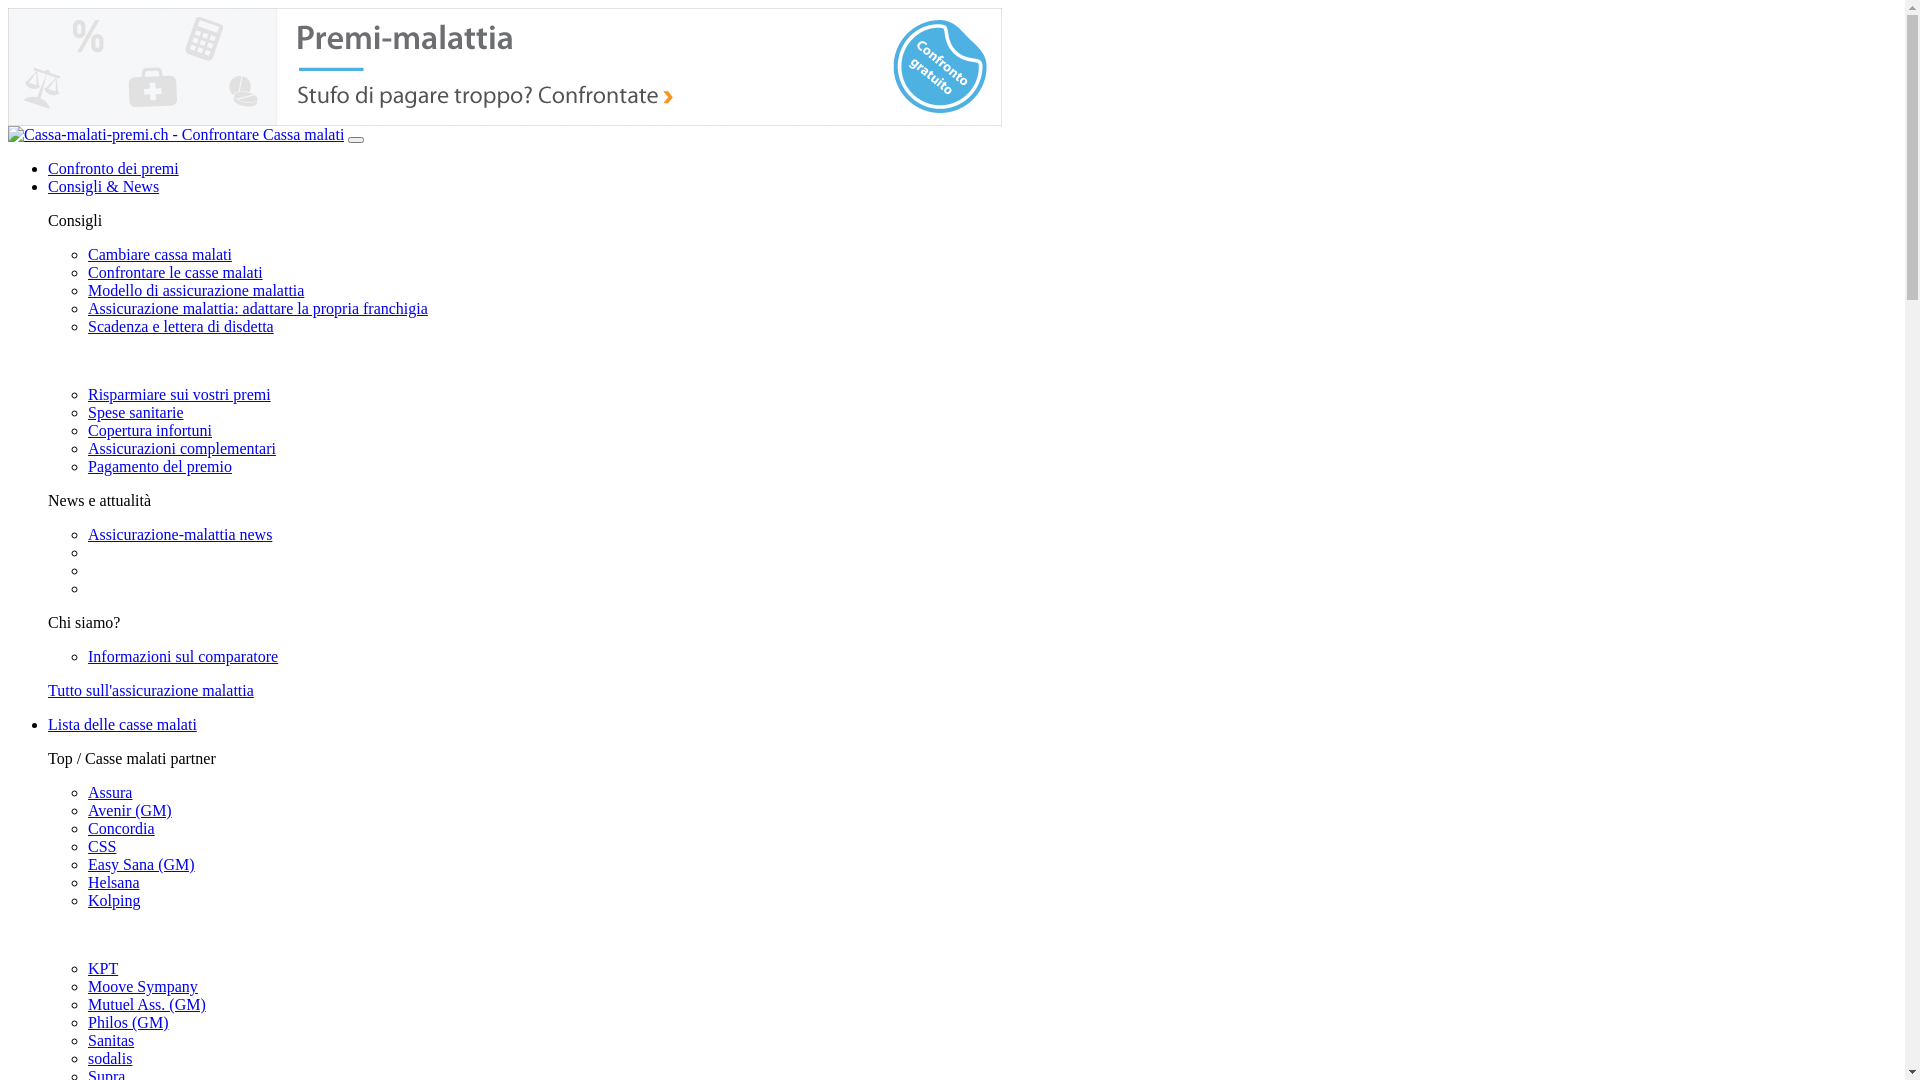 Image resolution: width=1920 pixels, height=1080 pixels. Describe the element at coordinates (176, 272) in the screenshot. I see `Confrontare le casse malati` at that location.